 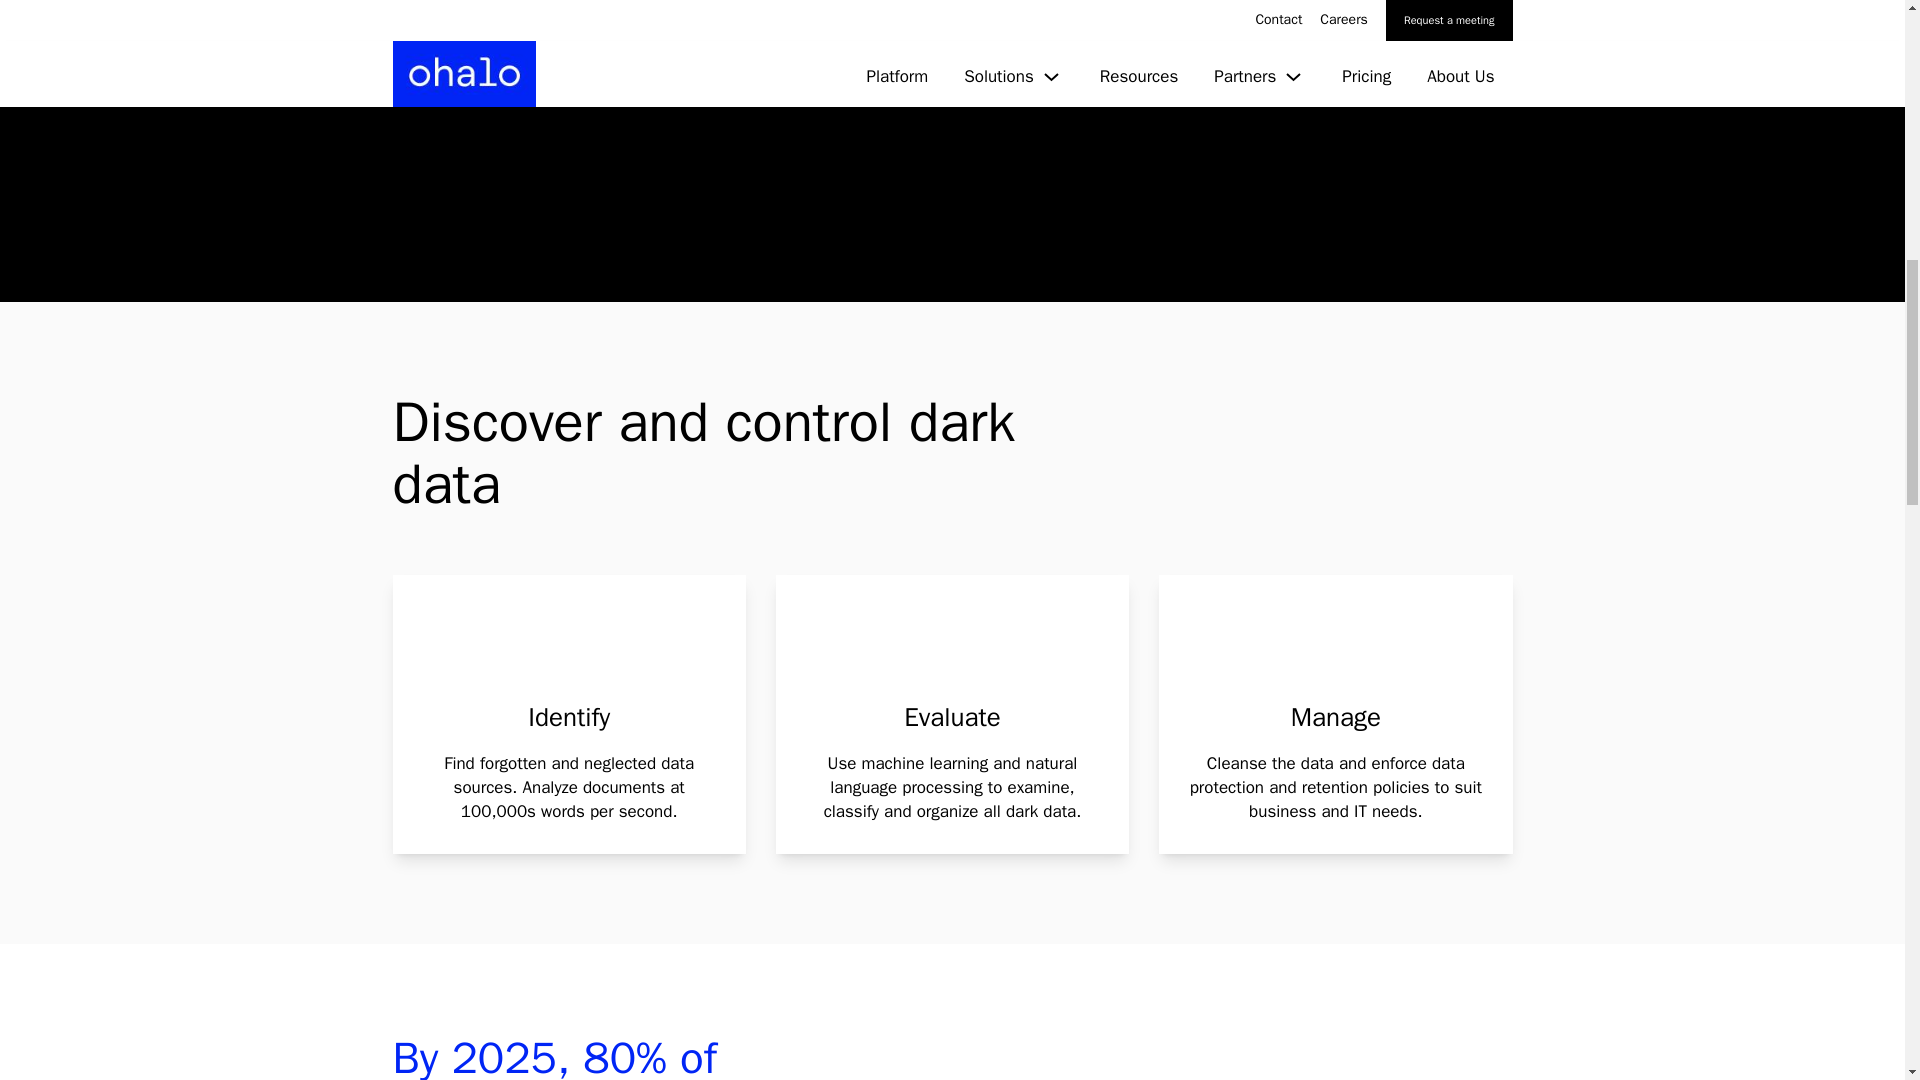 I want to click on Dark data graphic, so click(x=664, y=102).